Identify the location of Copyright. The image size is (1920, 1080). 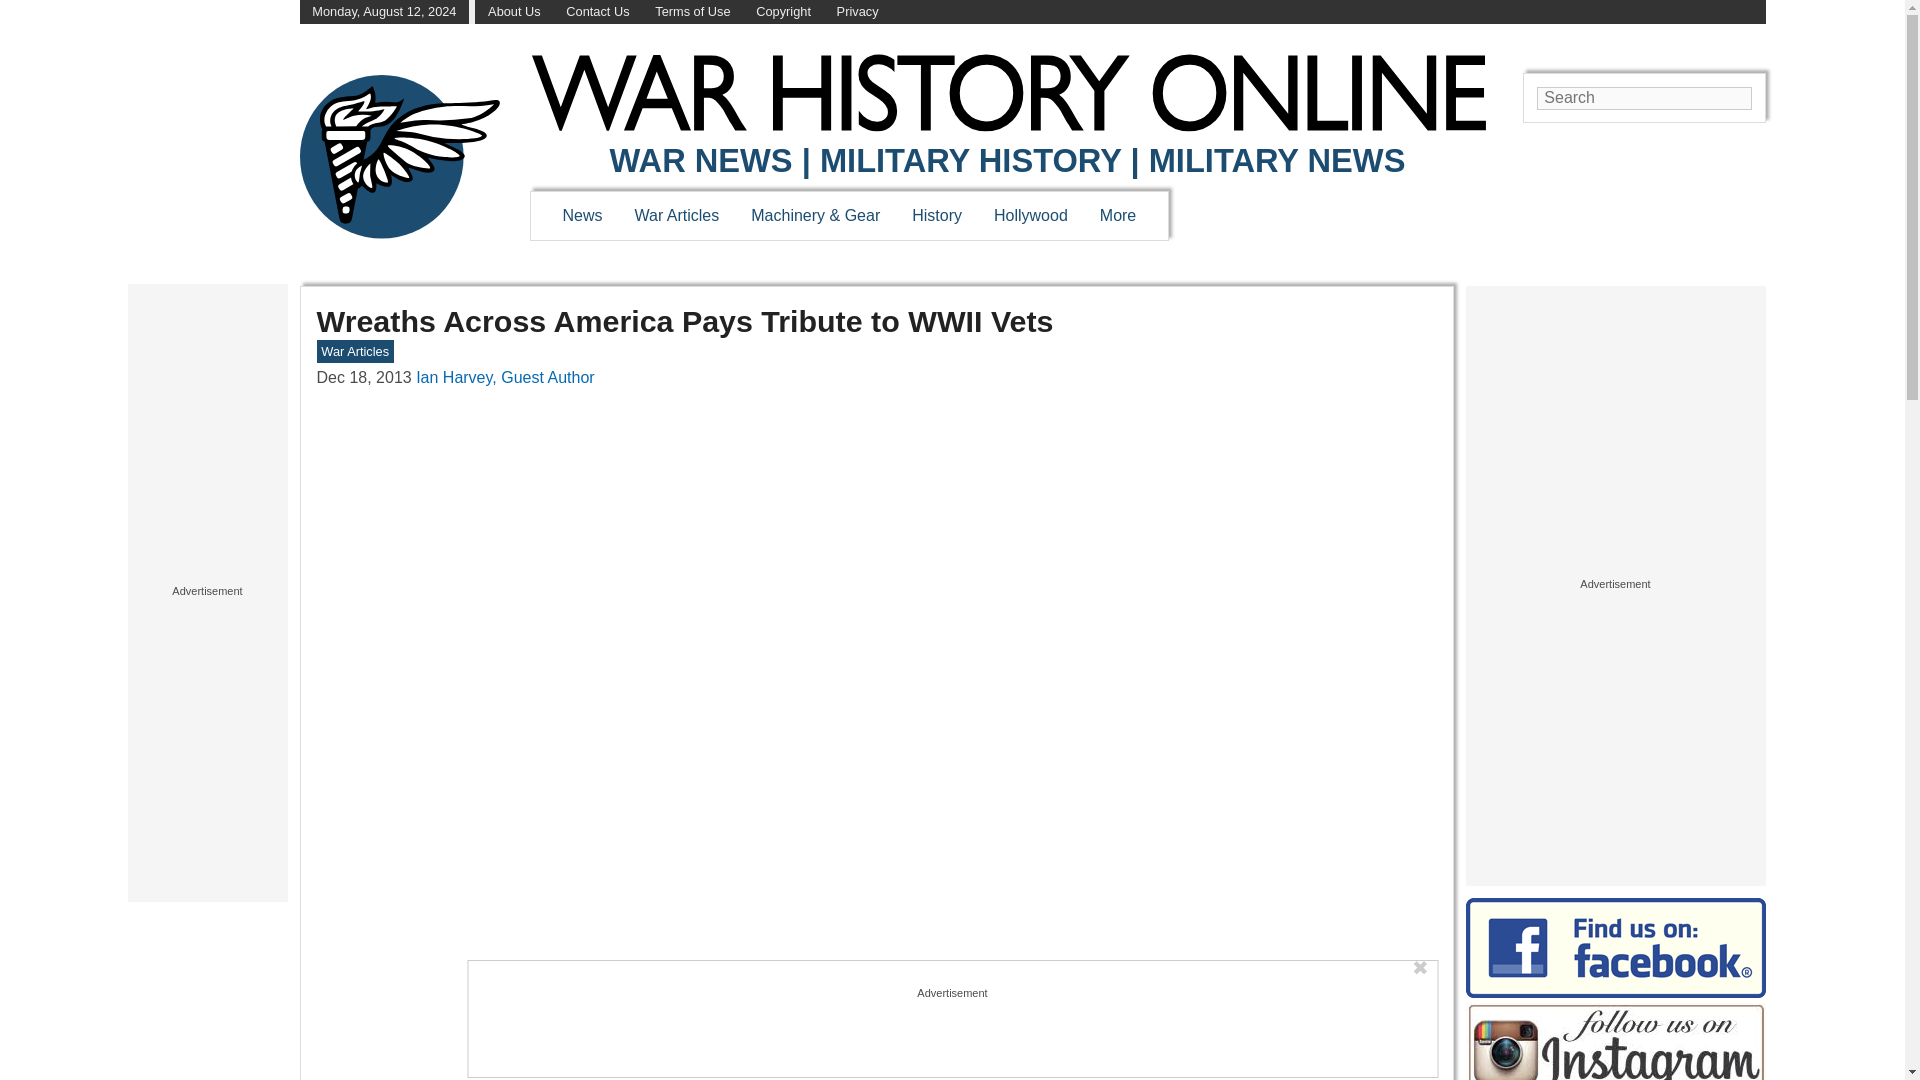
(783, 12).